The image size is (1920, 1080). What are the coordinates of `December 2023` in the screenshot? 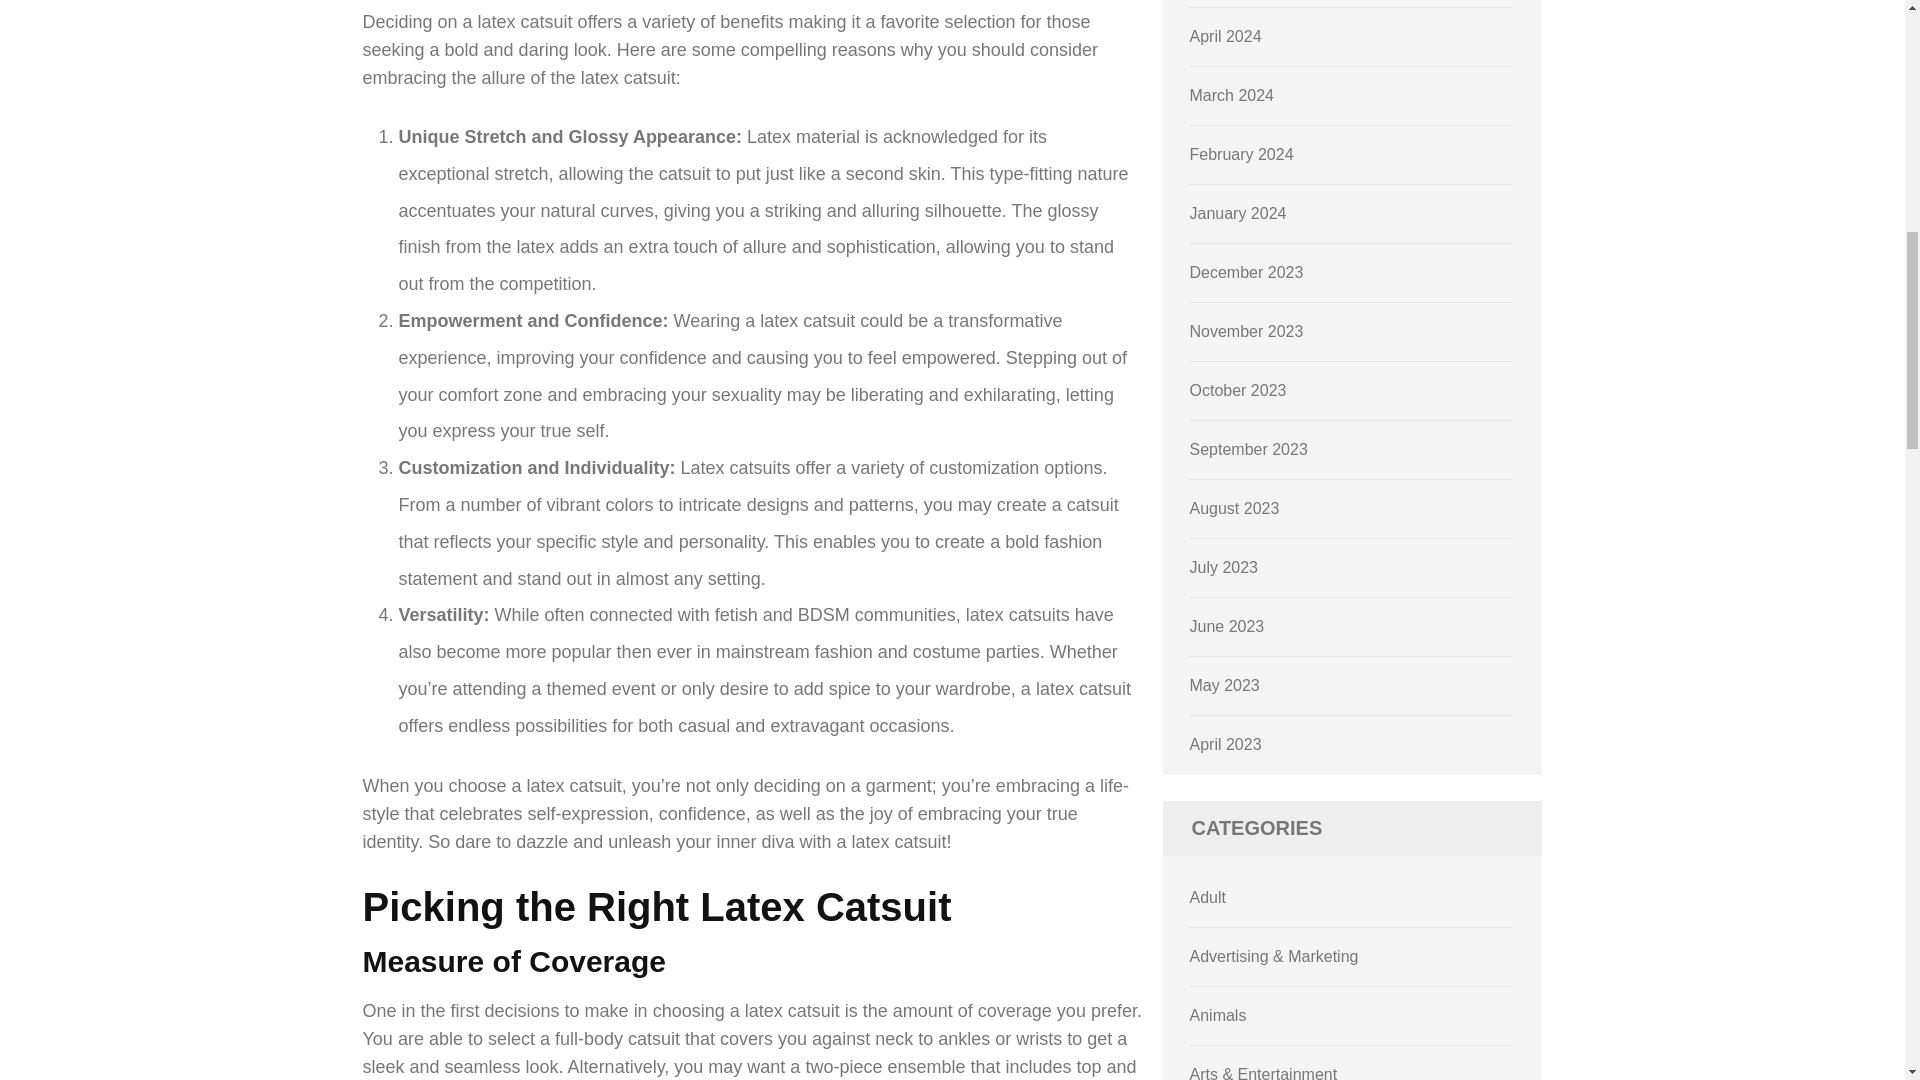 It's located at (1246, 272).